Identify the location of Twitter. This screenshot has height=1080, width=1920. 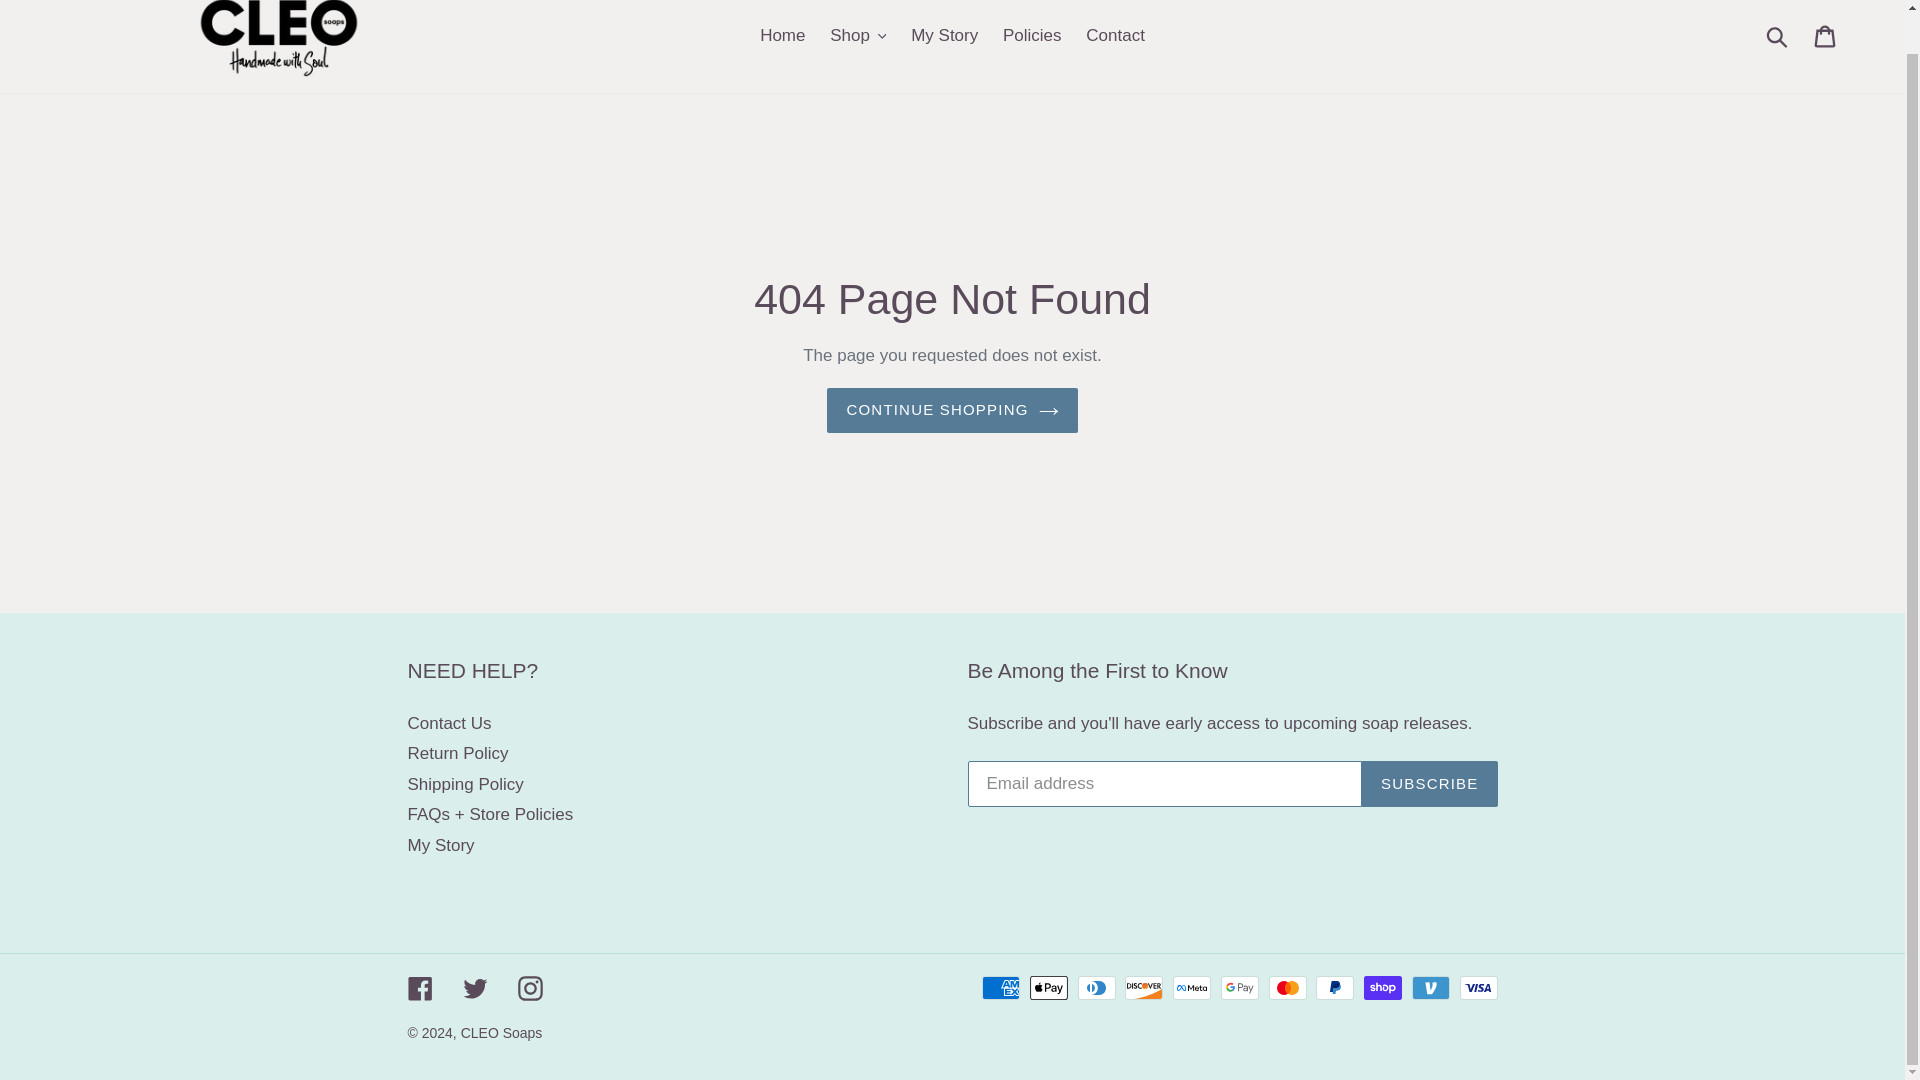
(474, 988).